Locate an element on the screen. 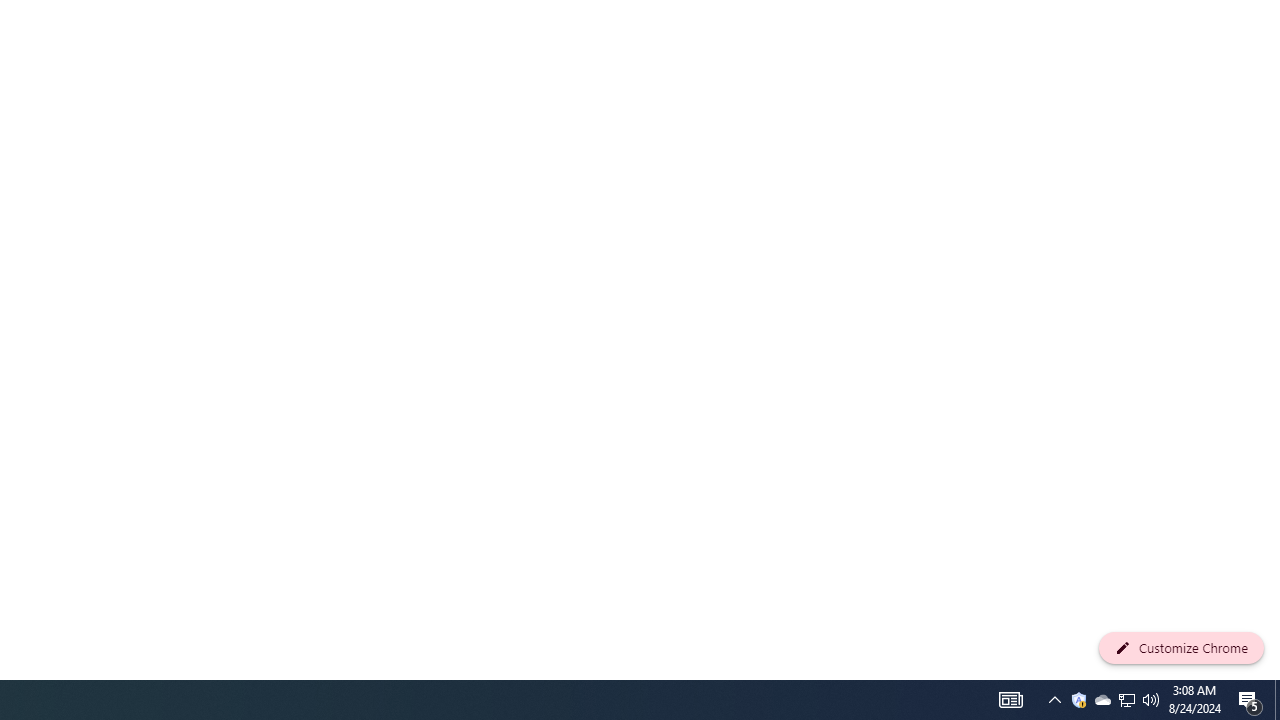 This screenshot has width=1280, height=720. Customize Chrome is located at coordinates (1181, 648).